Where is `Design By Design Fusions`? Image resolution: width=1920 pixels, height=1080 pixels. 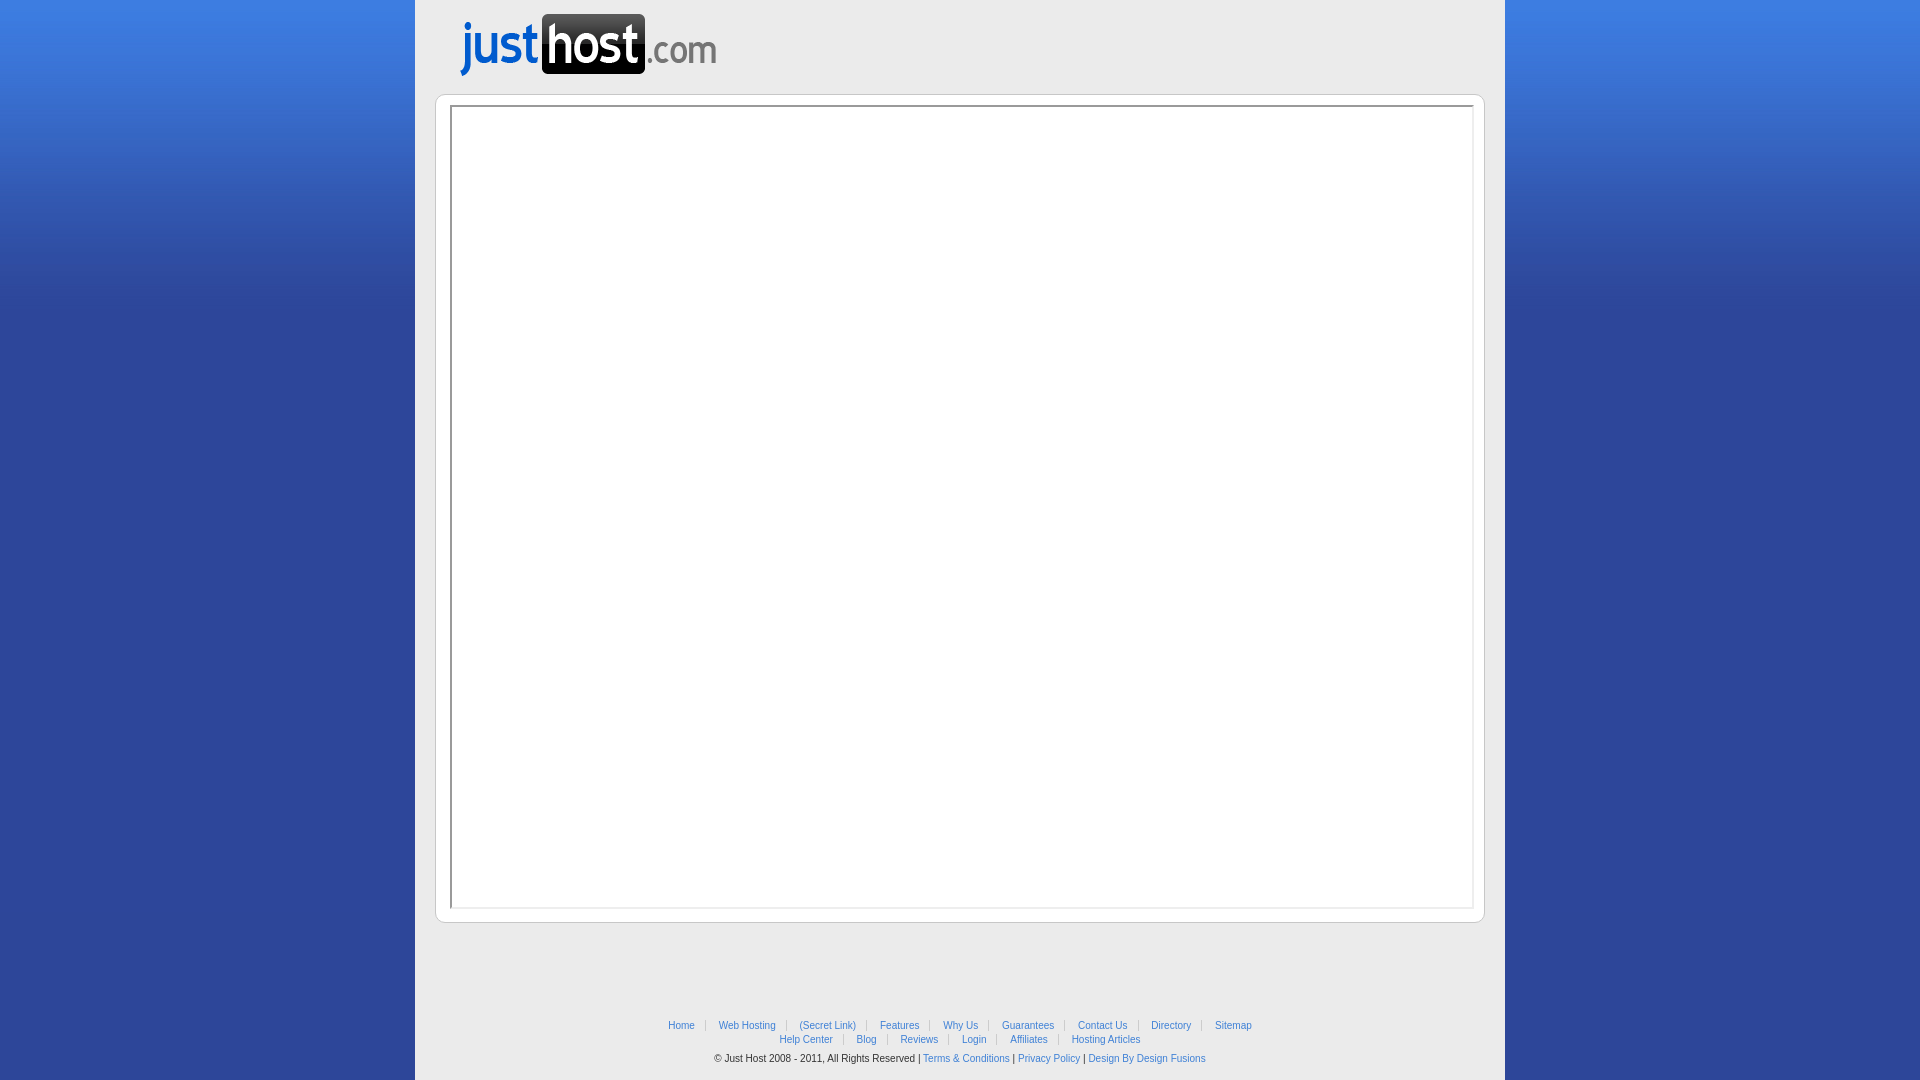 Design By Design Fusions is located at coordinates (1146, 1058).